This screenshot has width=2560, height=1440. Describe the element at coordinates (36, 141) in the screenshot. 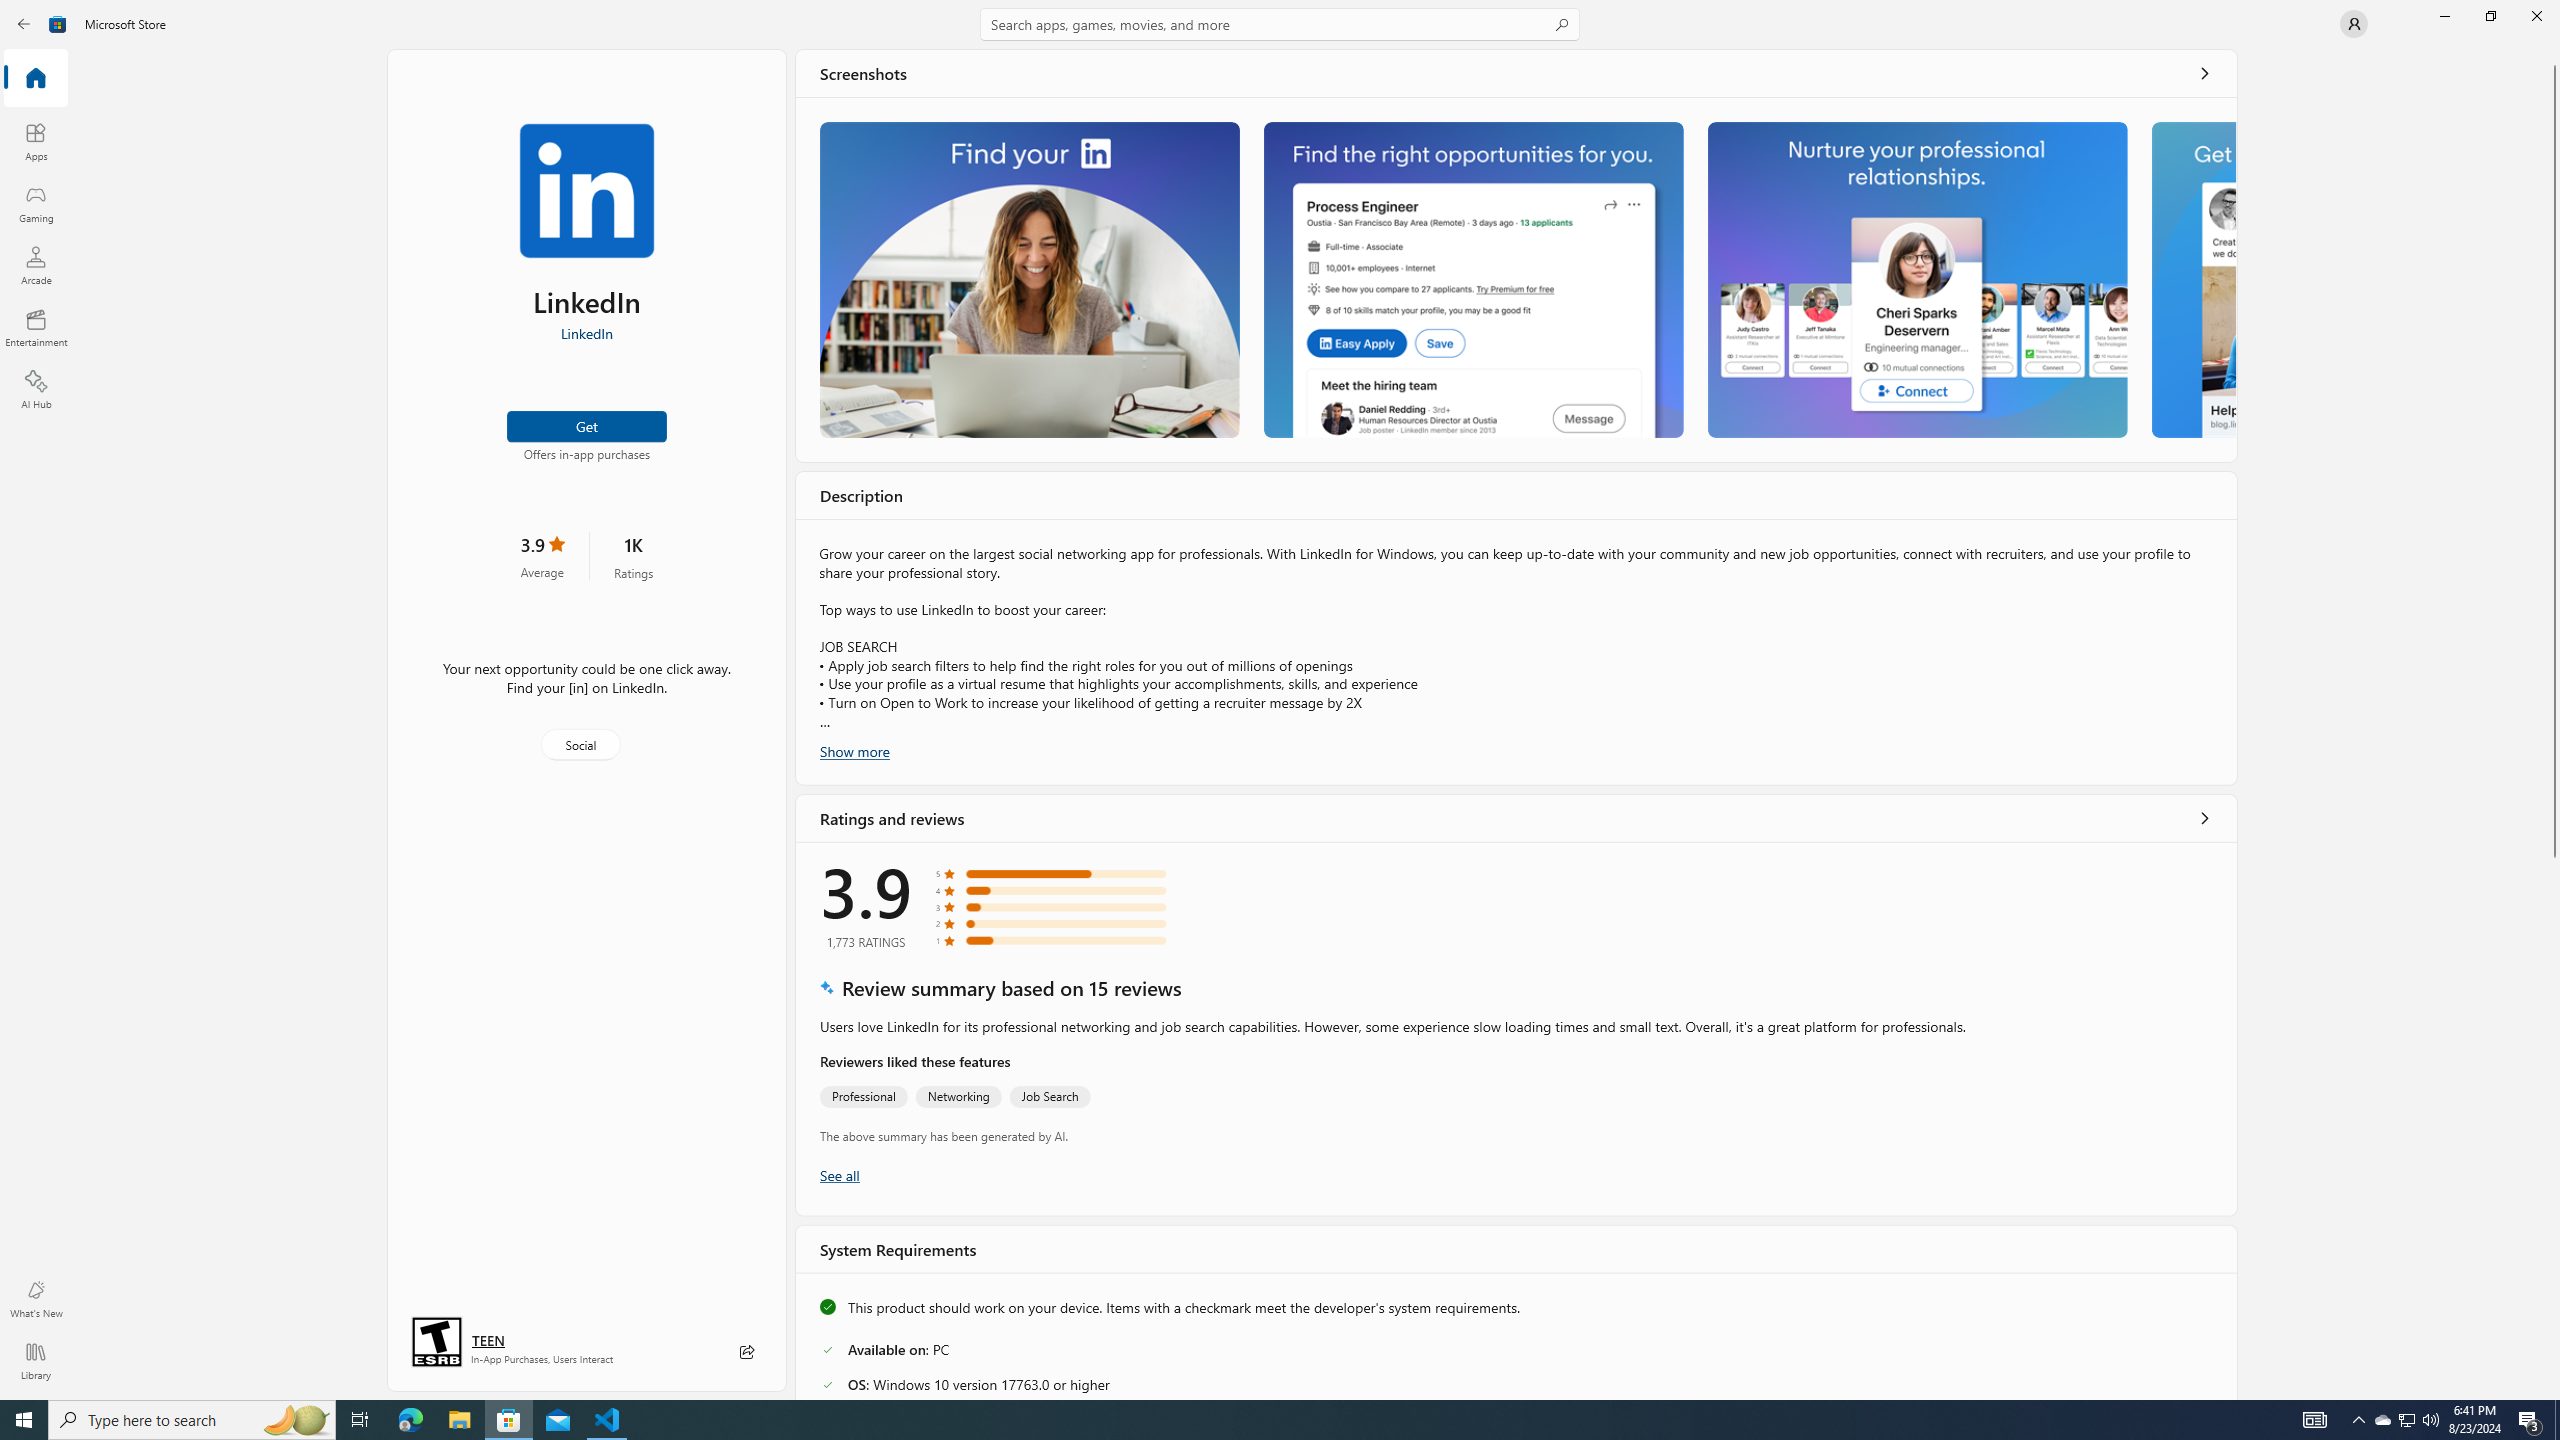

I see `Apps` at that location.